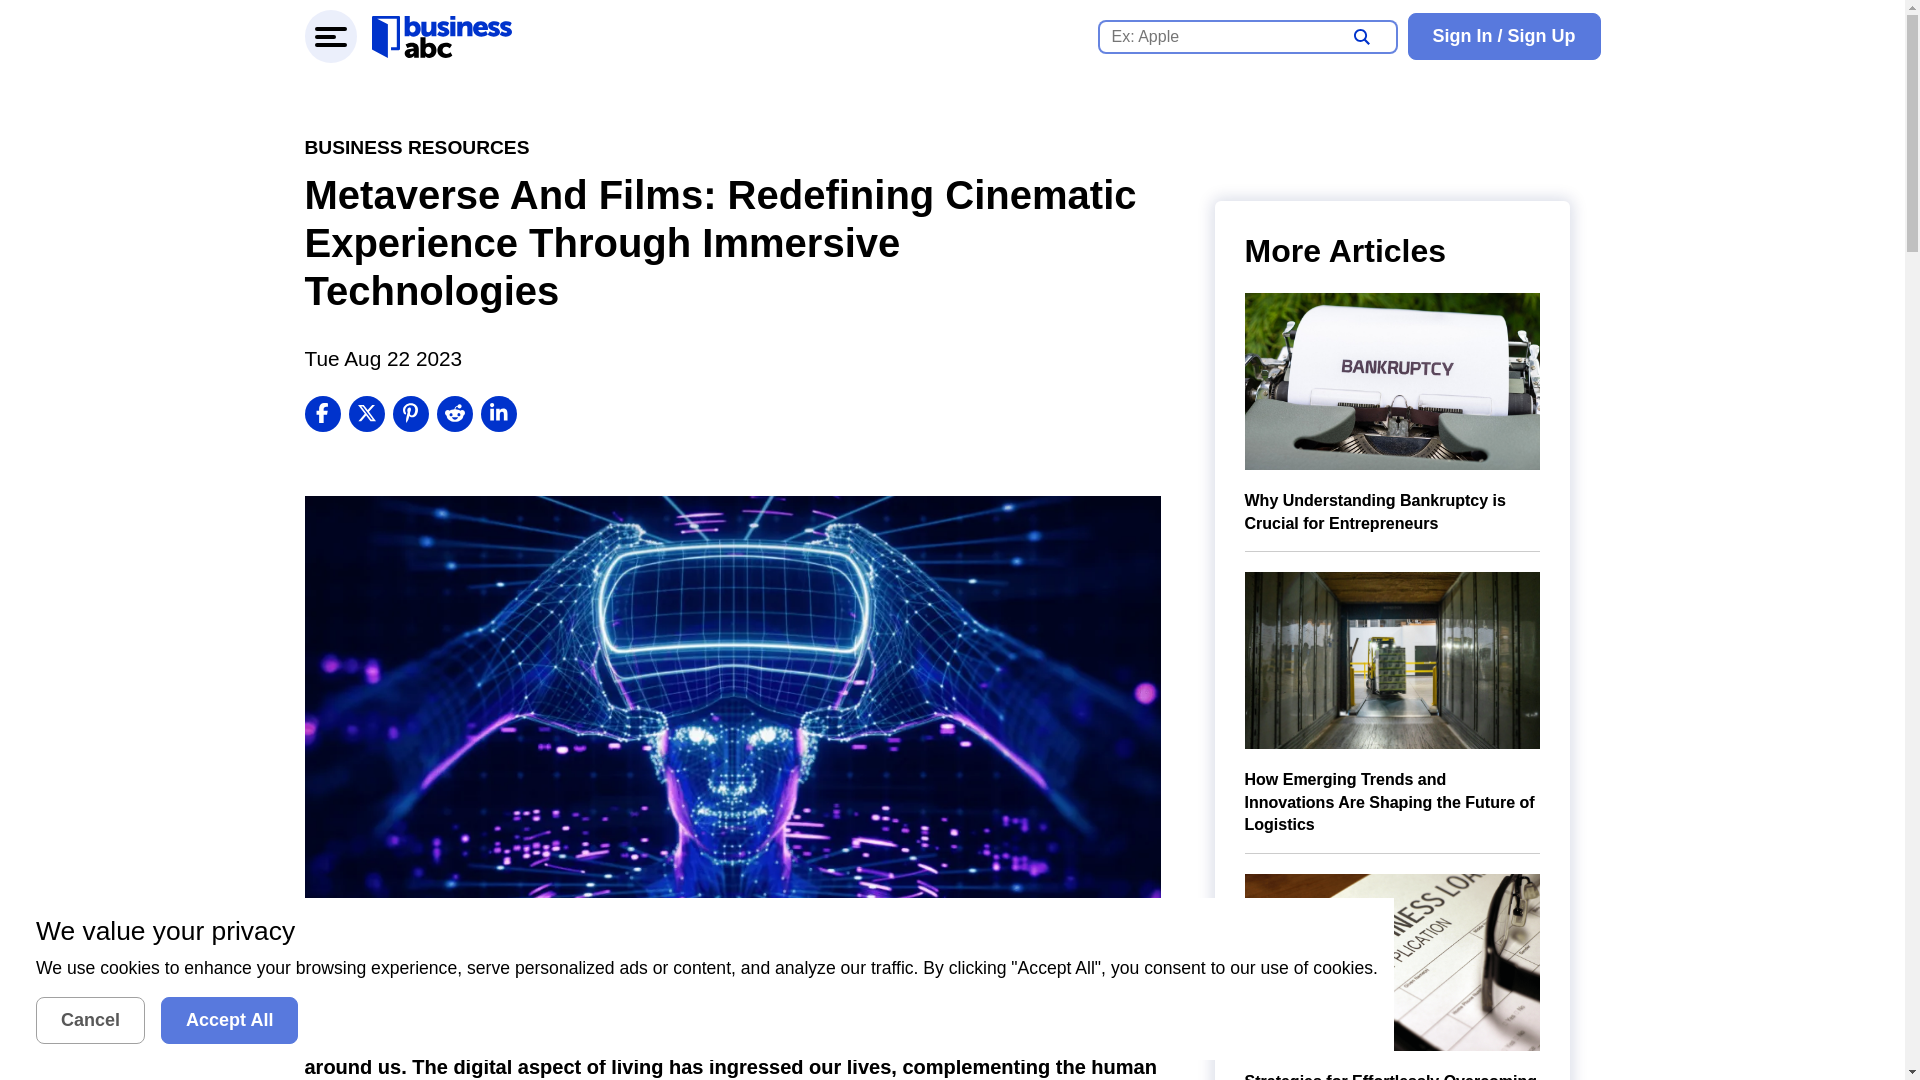 Image resolution: width=1920 pixels, height=1080 pixels. I want to click on Accept All, so click(229, 1020).